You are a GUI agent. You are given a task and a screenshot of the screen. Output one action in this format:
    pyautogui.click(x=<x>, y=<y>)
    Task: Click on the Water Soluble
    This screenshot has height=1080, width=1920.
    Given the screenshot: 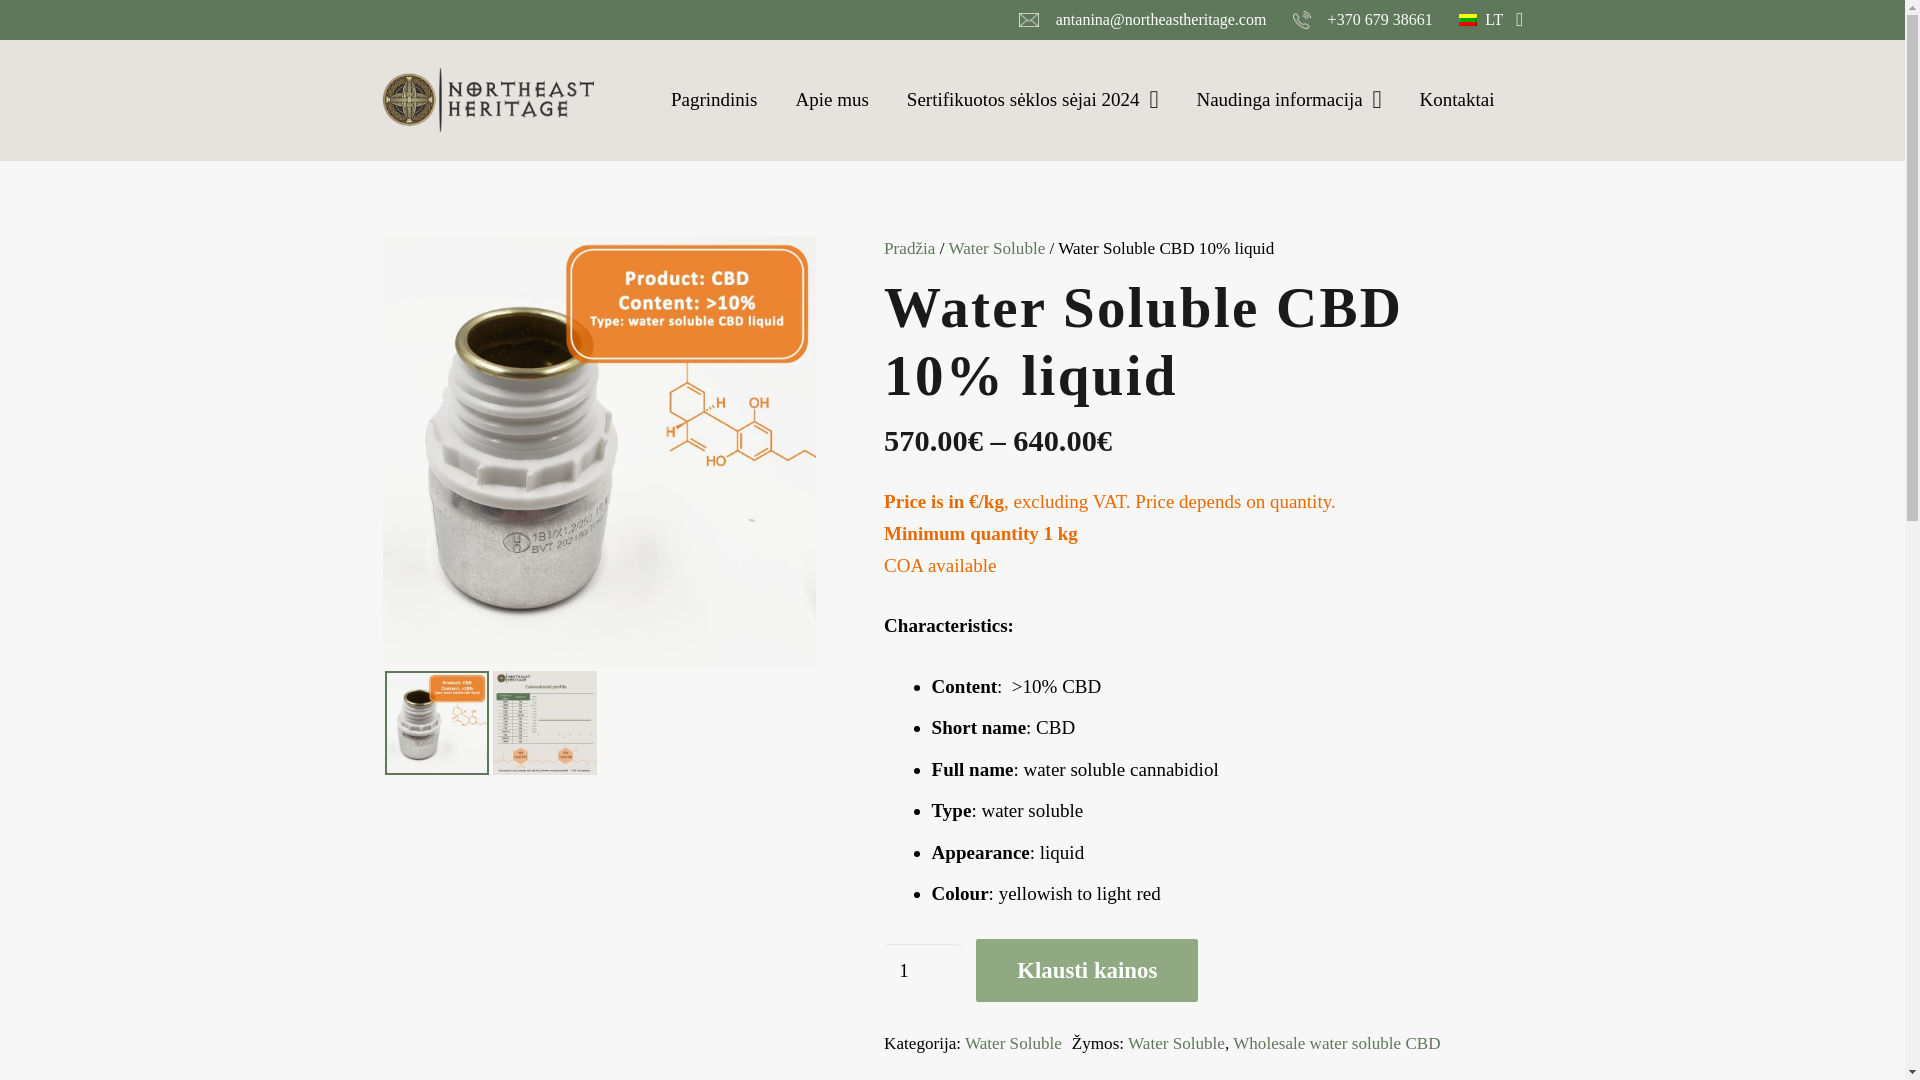 What is the action you would take?
    pyautogui.click(x=1176, y=1043)
    